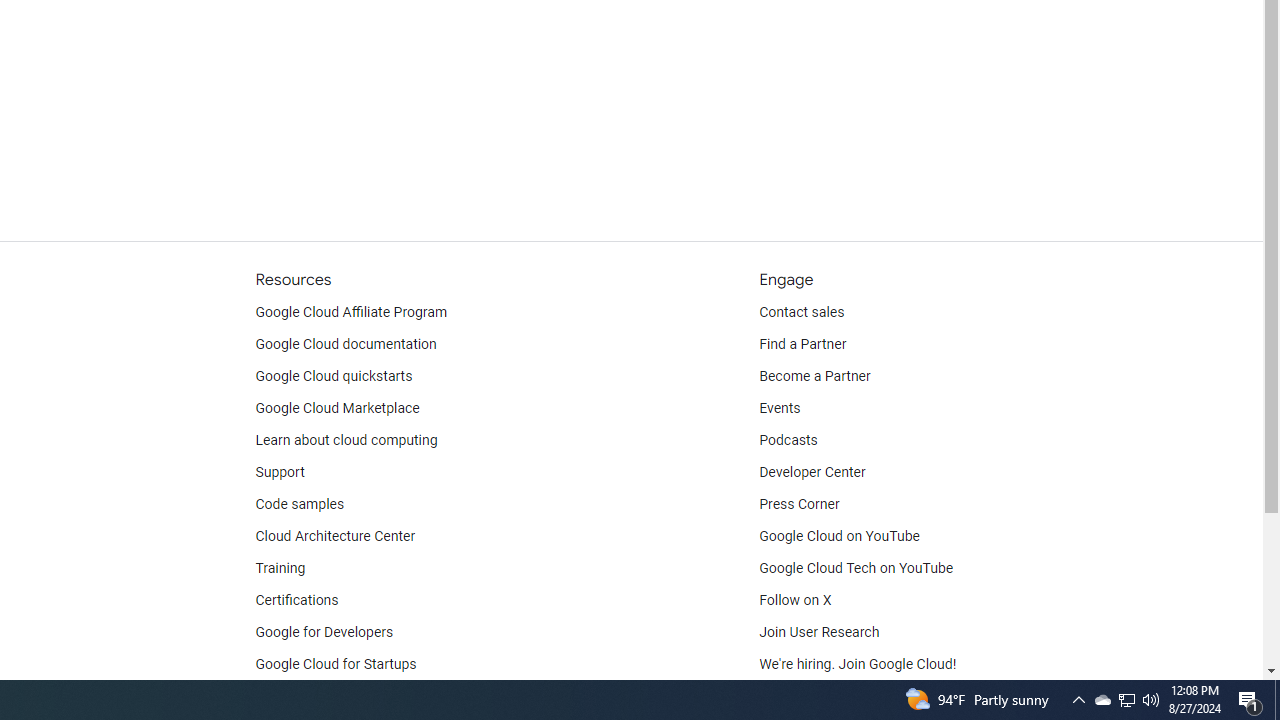 This screenshot has width=1280, height=720. I want to click on Google Cloud quickstarts, so click(334, 376).